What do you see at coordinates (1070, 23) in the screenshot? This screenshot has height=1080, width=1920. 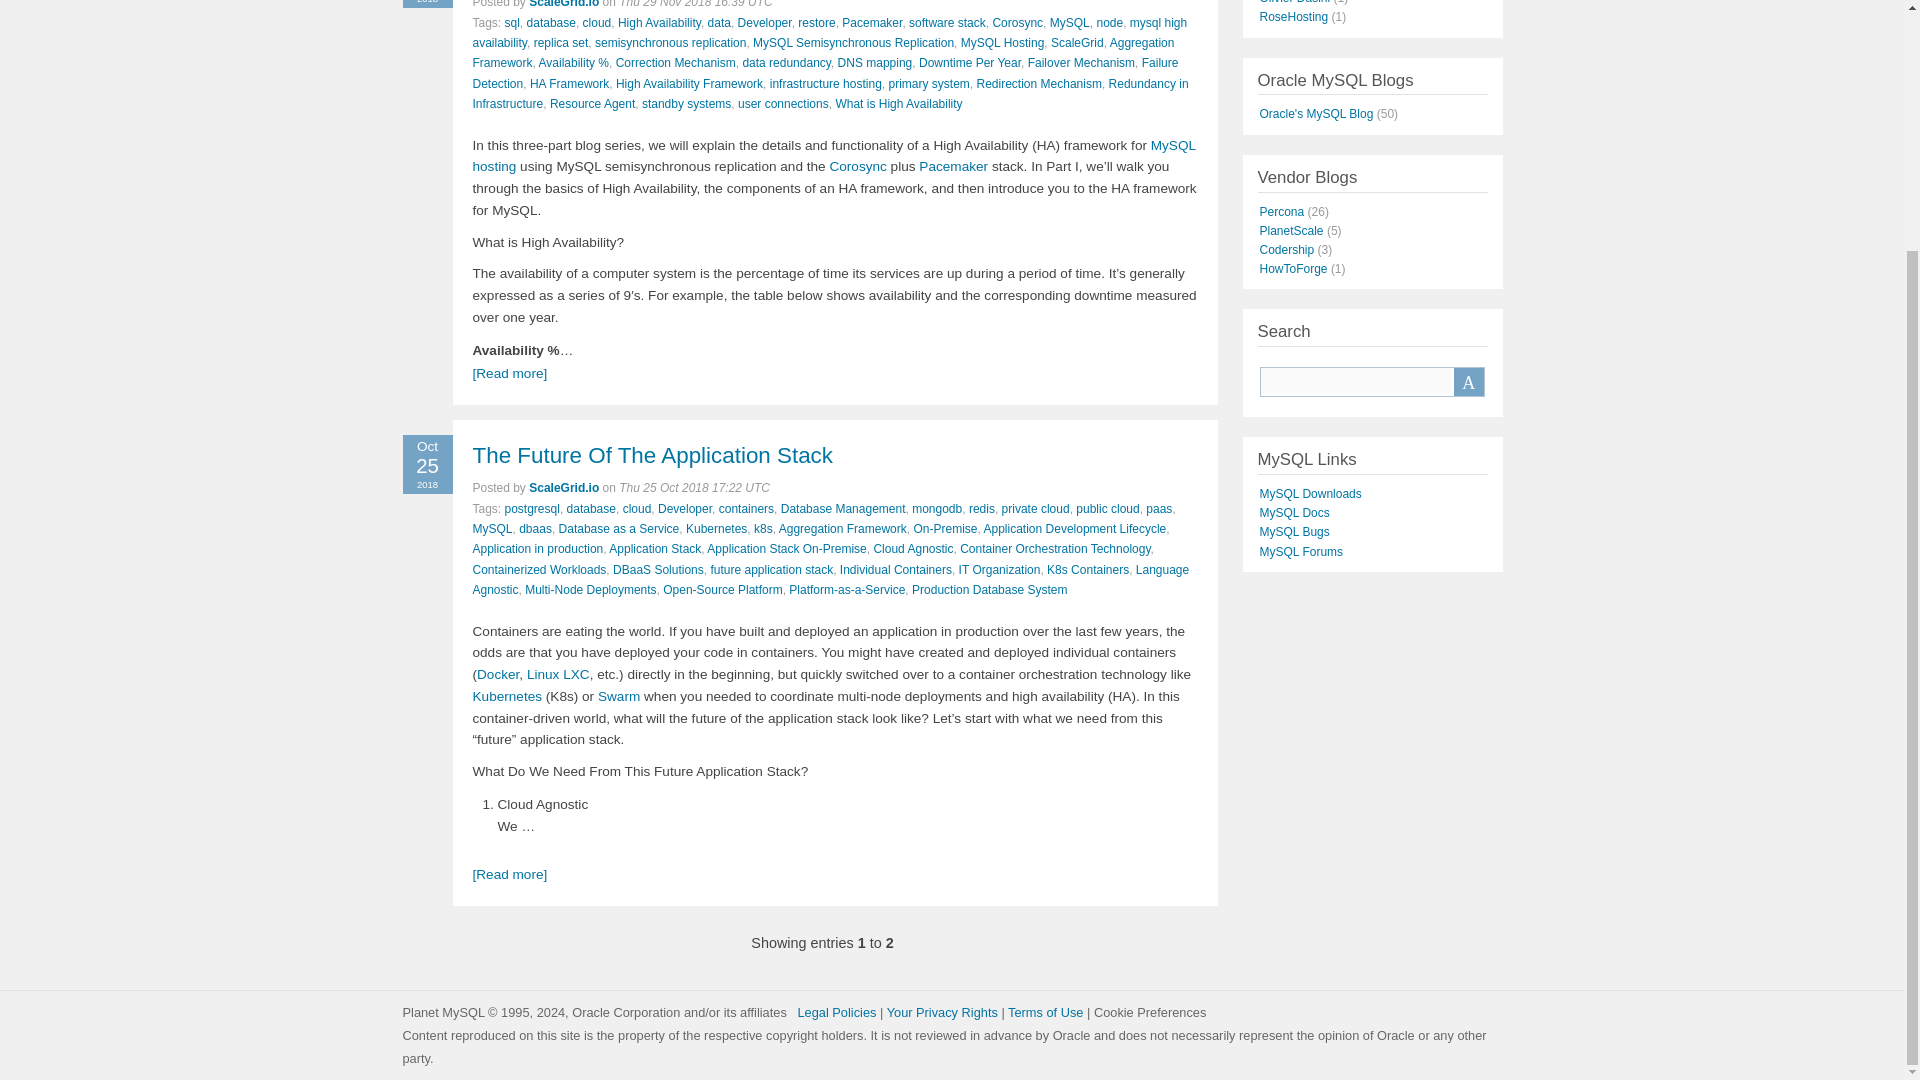 I see `MySQL` at bounding box center [1070, 23].